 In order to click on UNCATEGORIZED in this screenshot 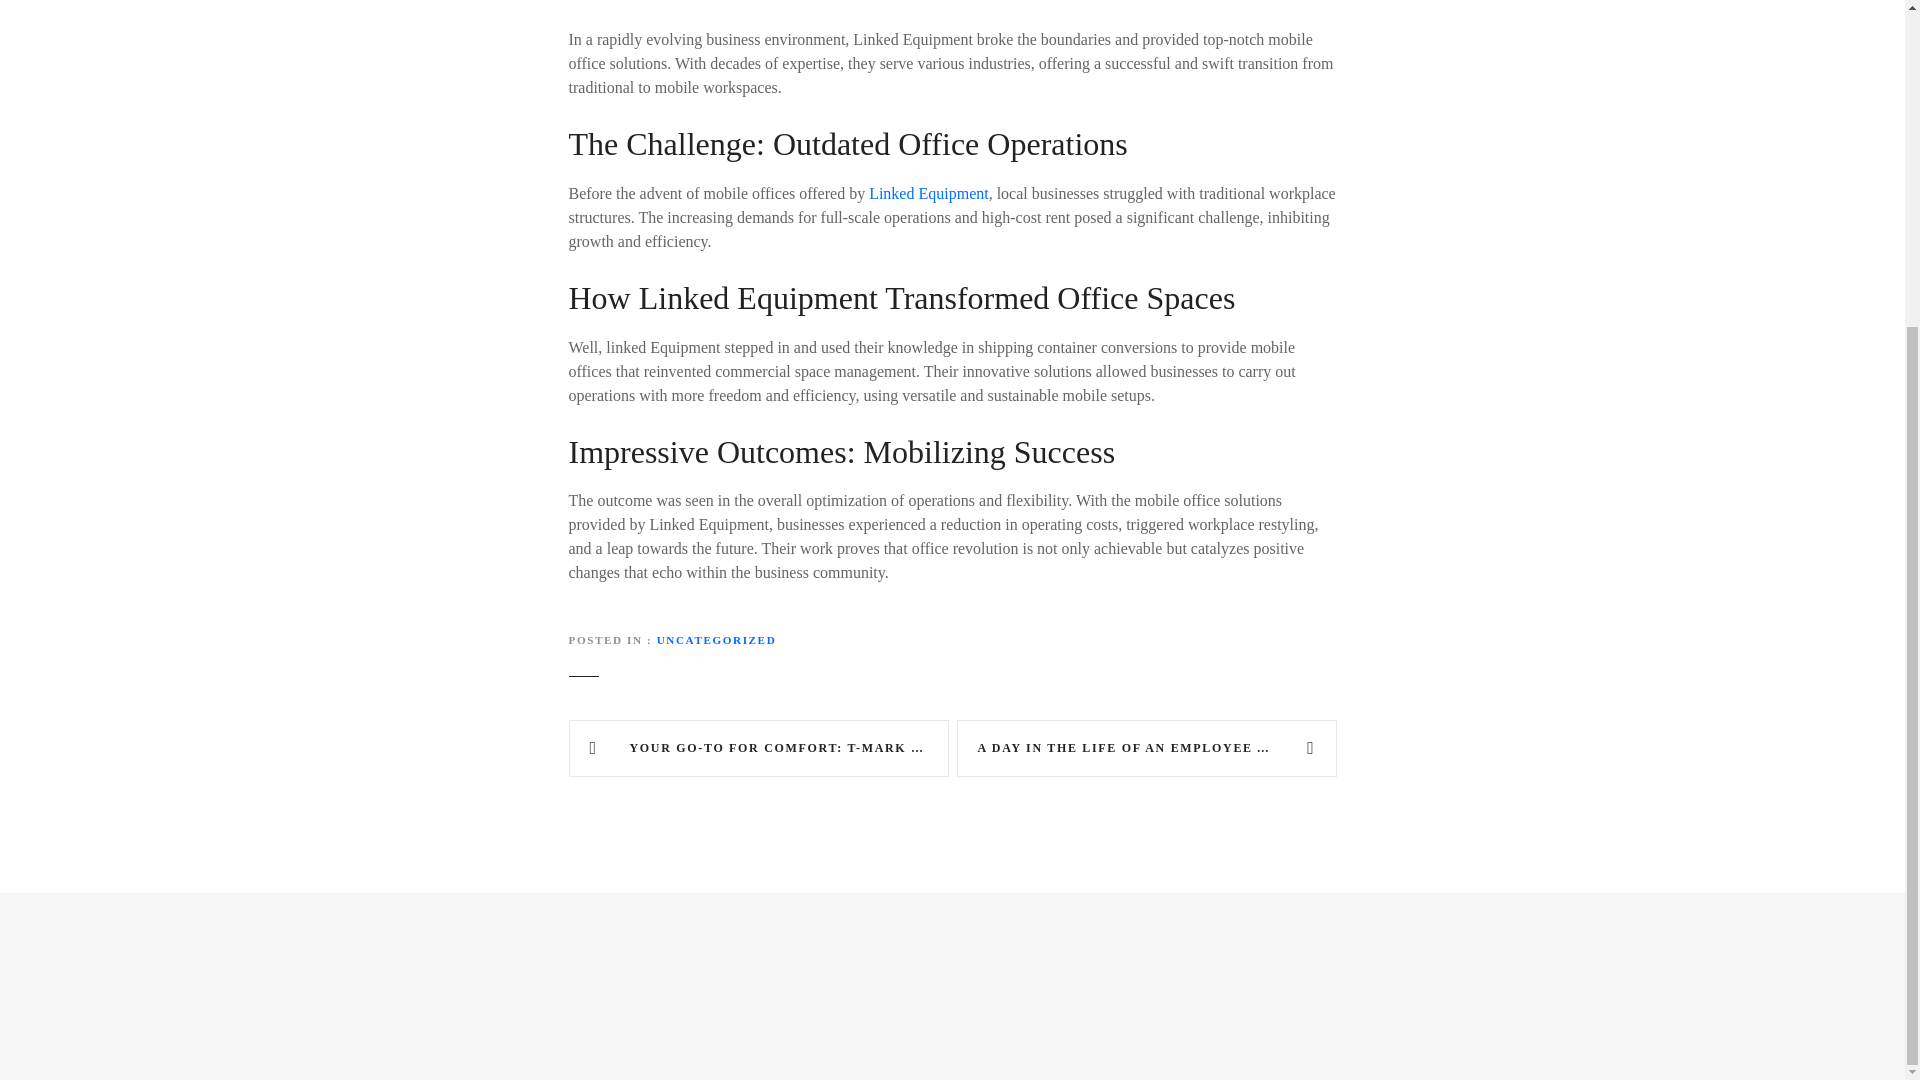, I will do `click(716, 639)`.